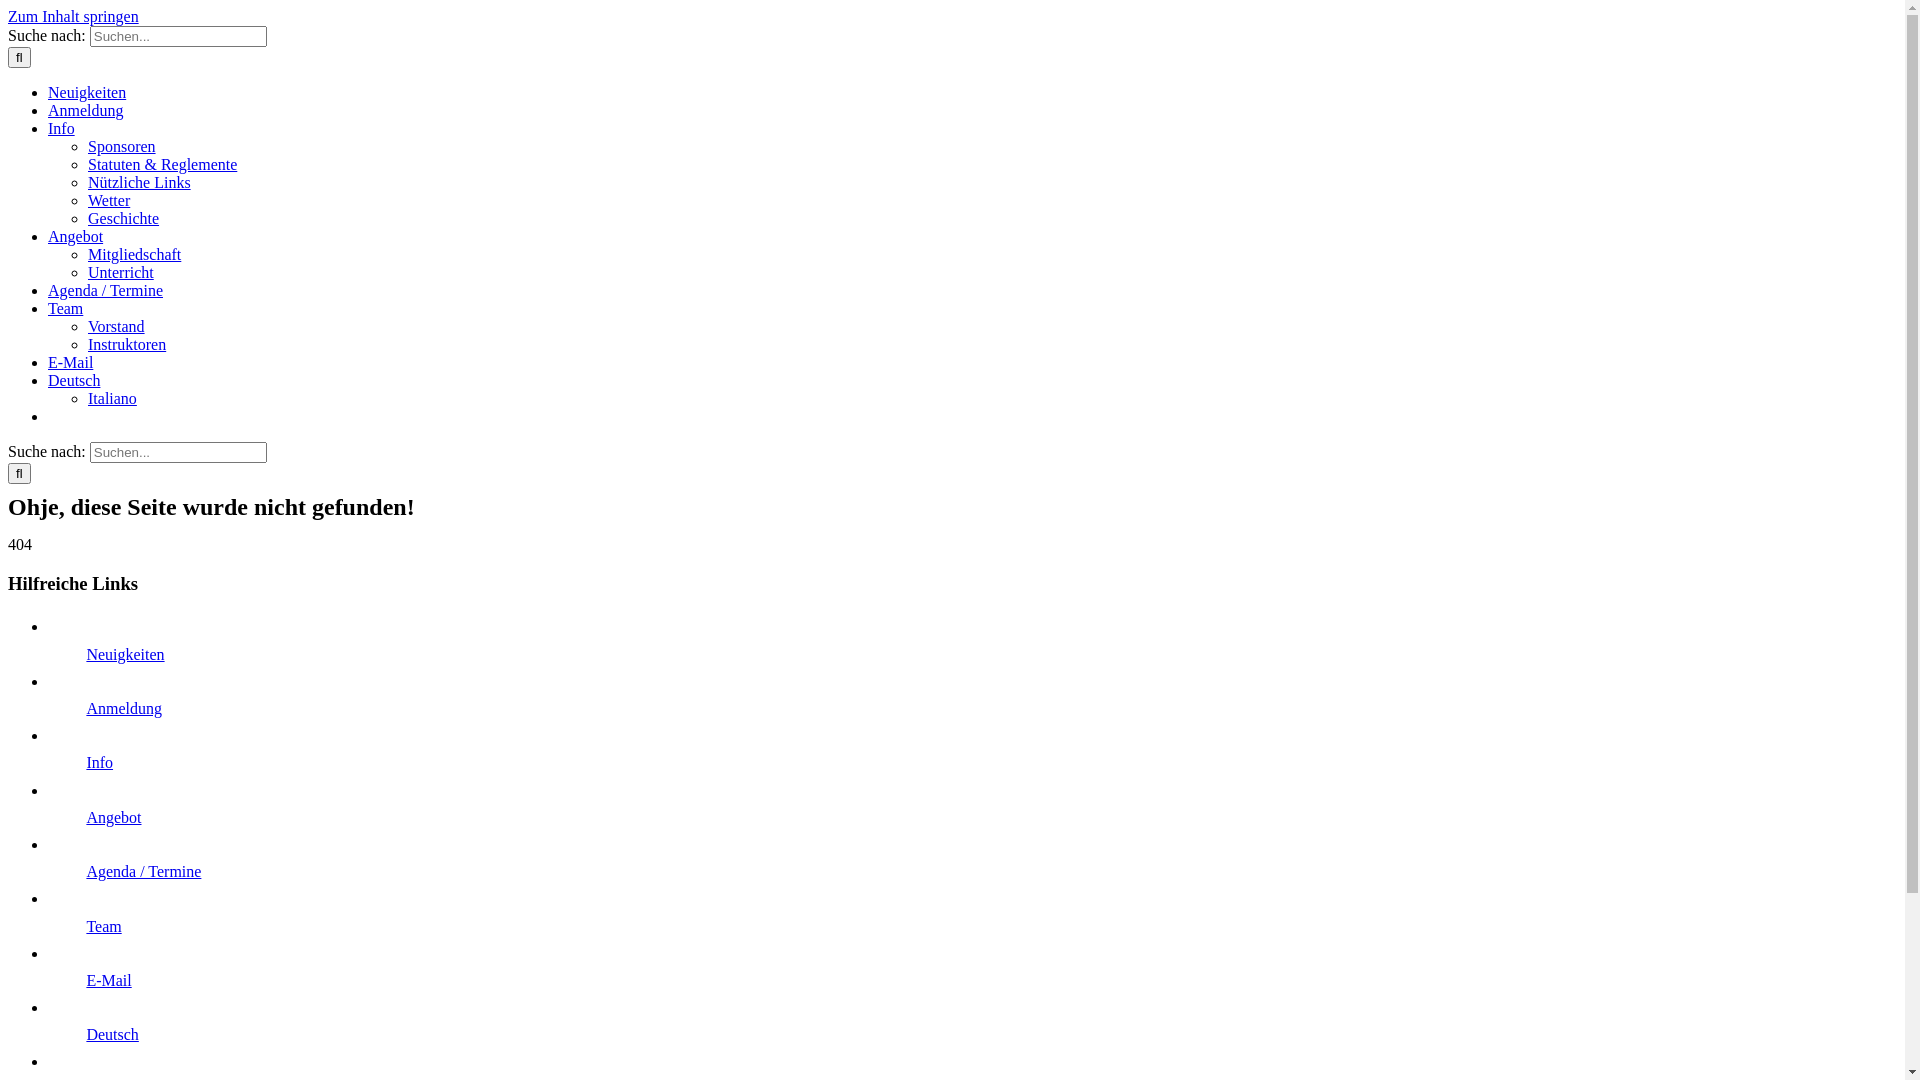 The image size is (1920, 1080). What do you see at coordinates (112, 1034) in the screenshot?
I see `Deutsch` at bounding box center [112, 1034].